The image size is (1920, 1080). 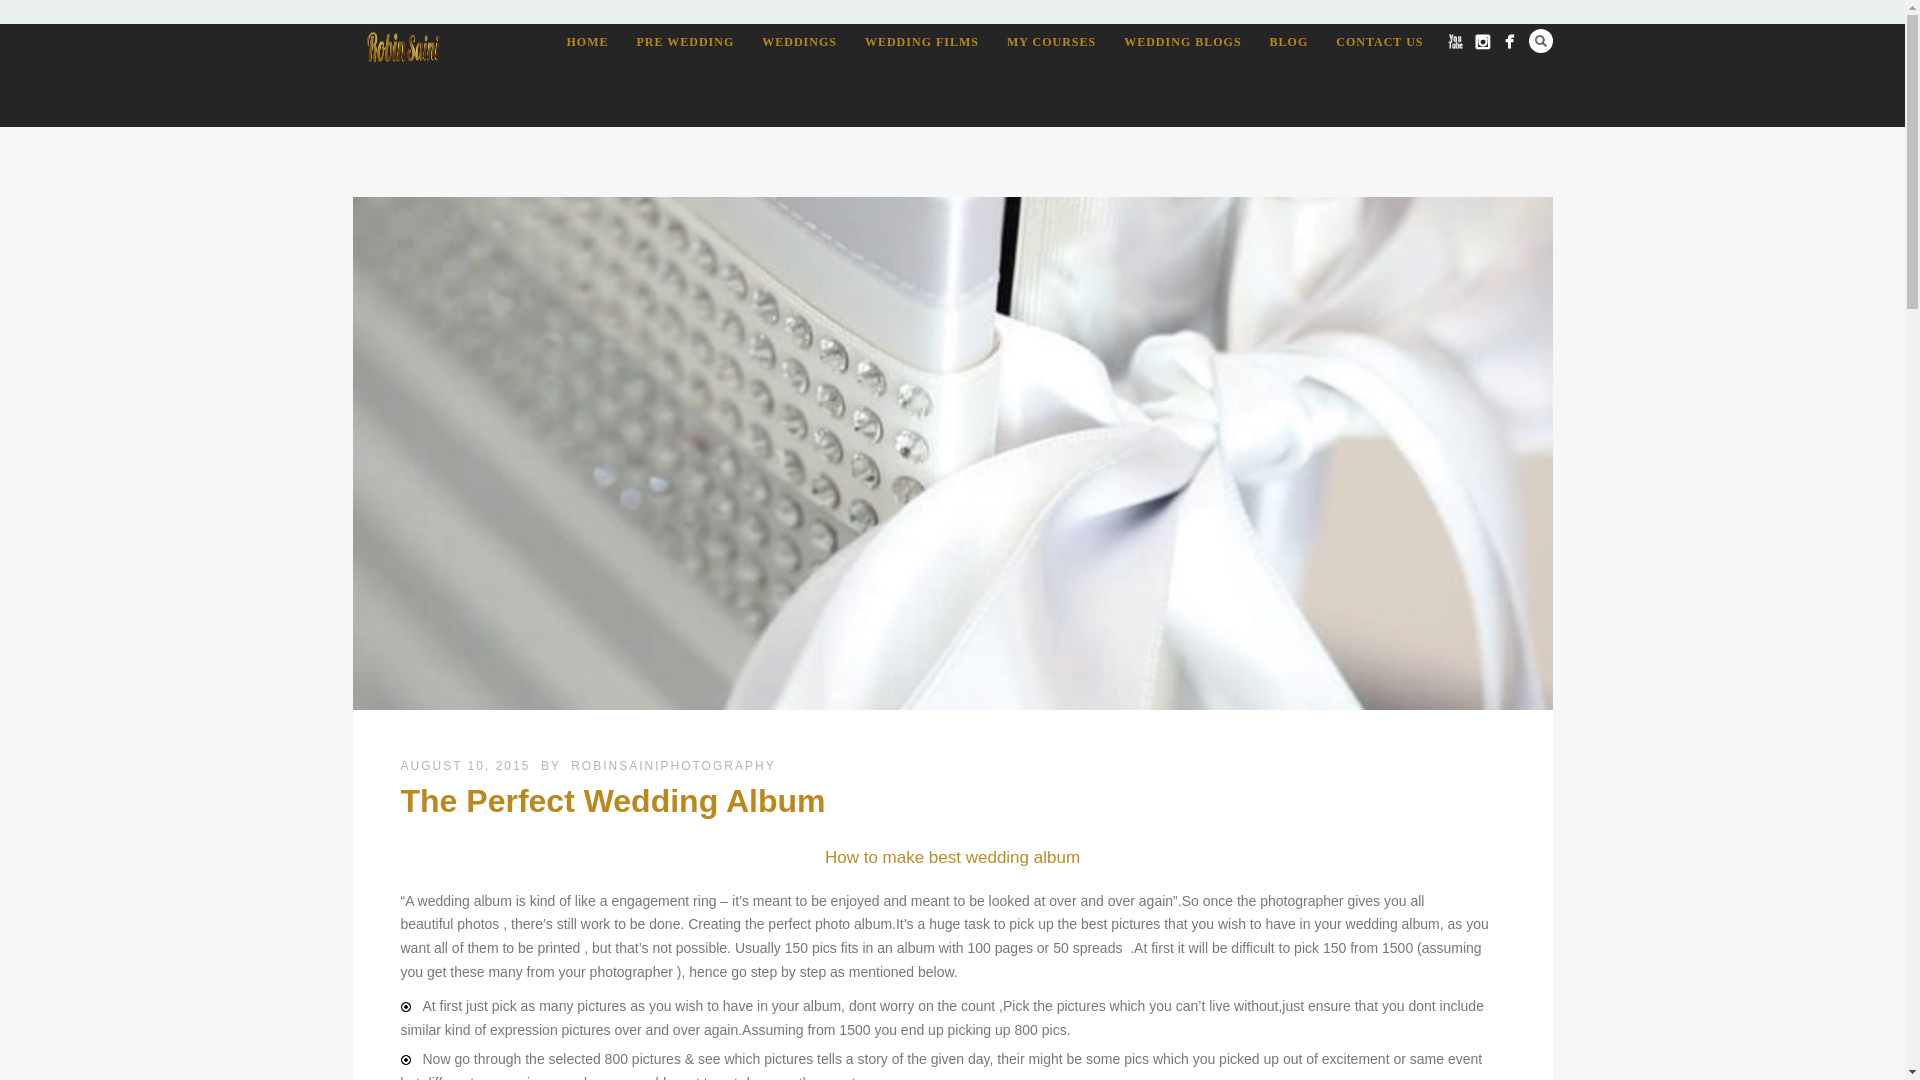 What do you see at coordinates (1379, 42) in the screenshot?
I see `CONTACT US` at bounding box center [1379, 42].